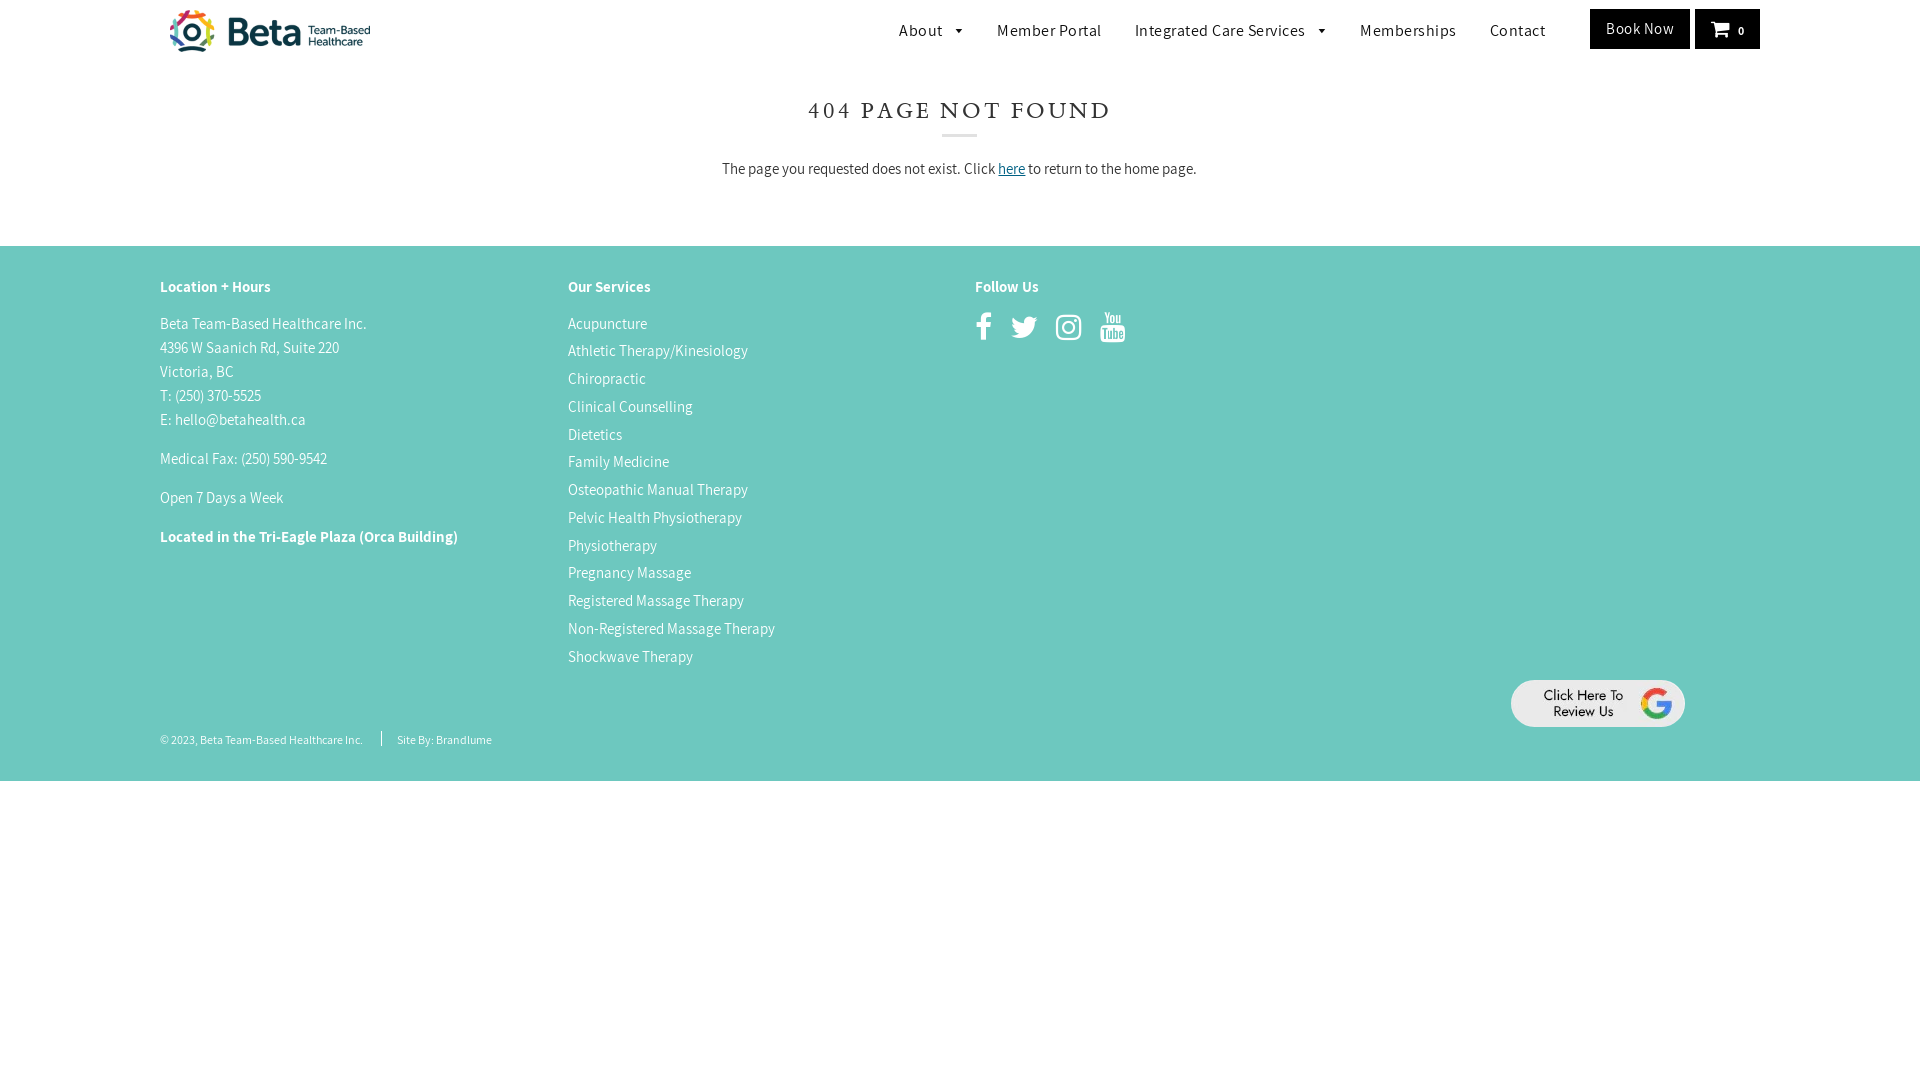 The height and width of the screenshot is (1080, 1920). Describe the element at coordinates (240, 420) in the screenshot. I see `hello@betahealth.ca` at that location.